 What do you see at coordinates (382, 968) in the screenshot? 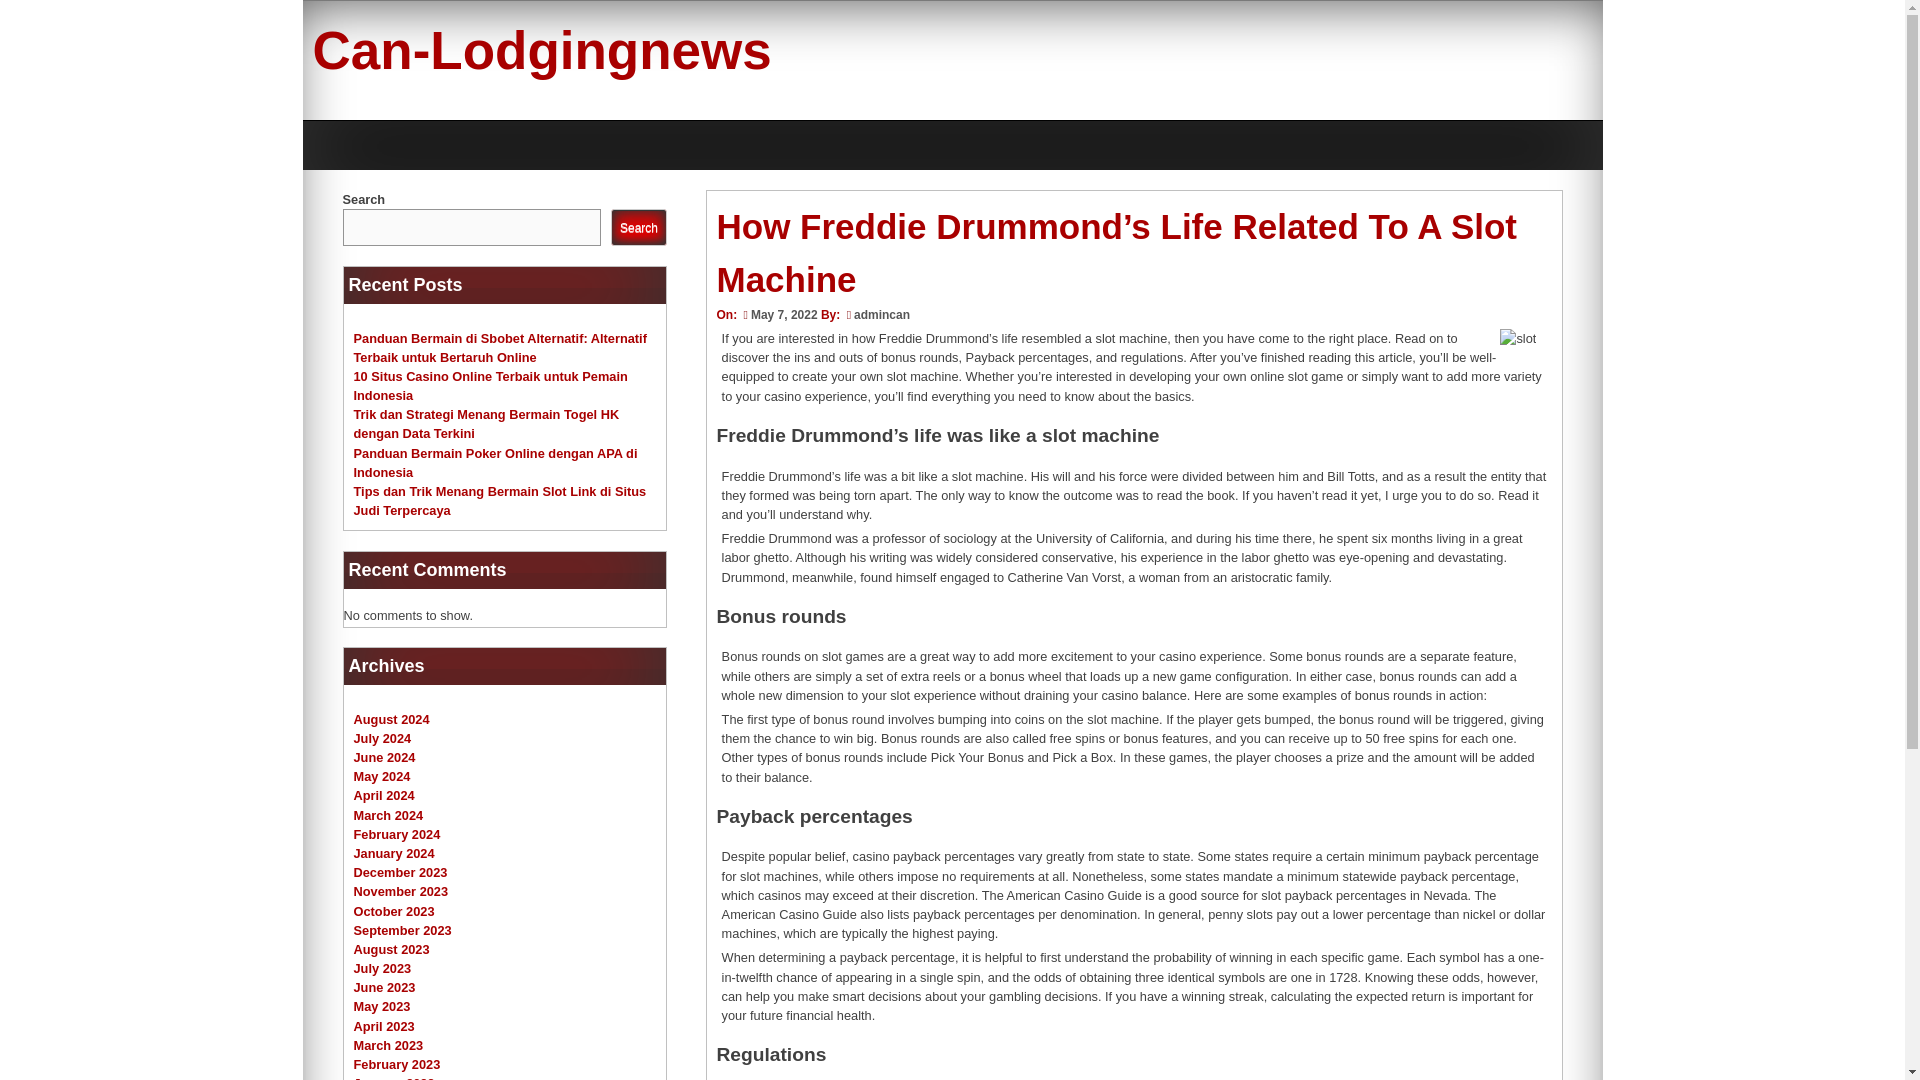
I see `July 2023` at bounding box center [382, 968].